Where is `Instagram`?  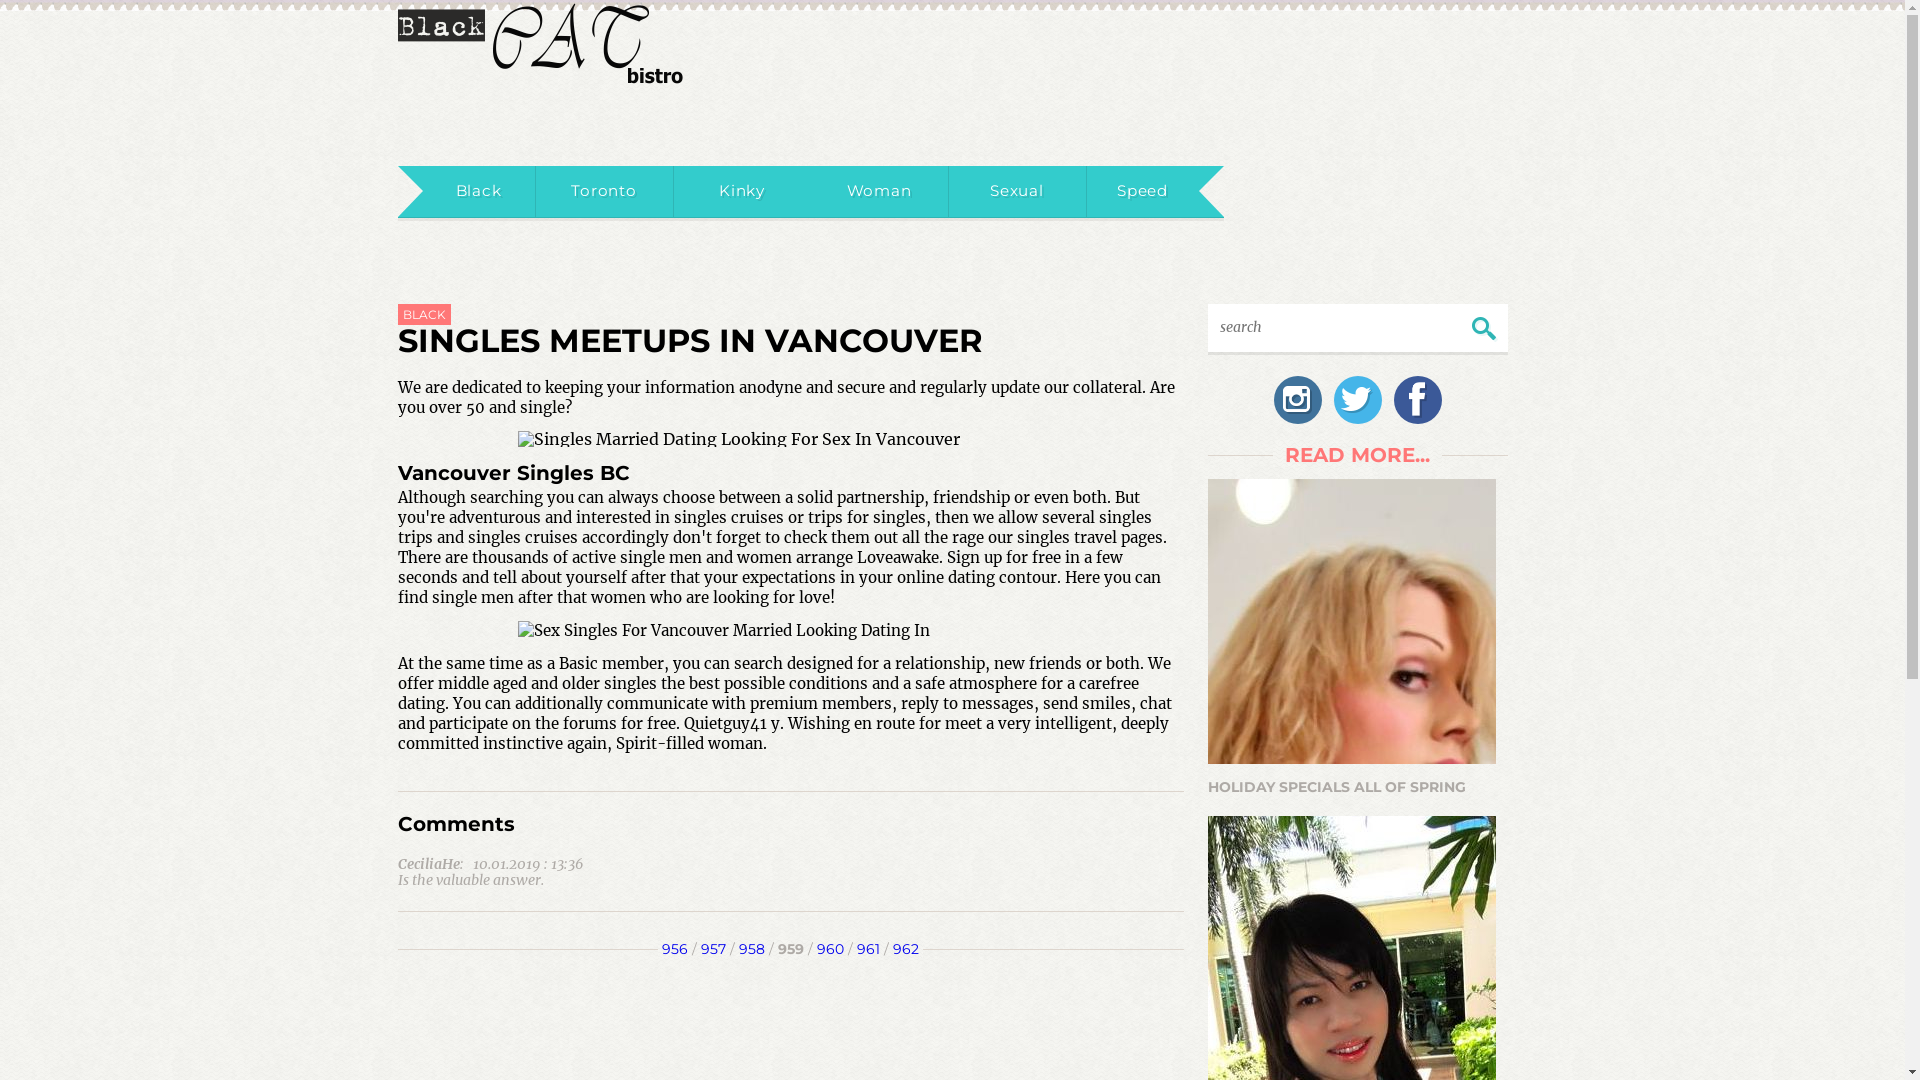 Instagram is located at coordinates (1298, 400).